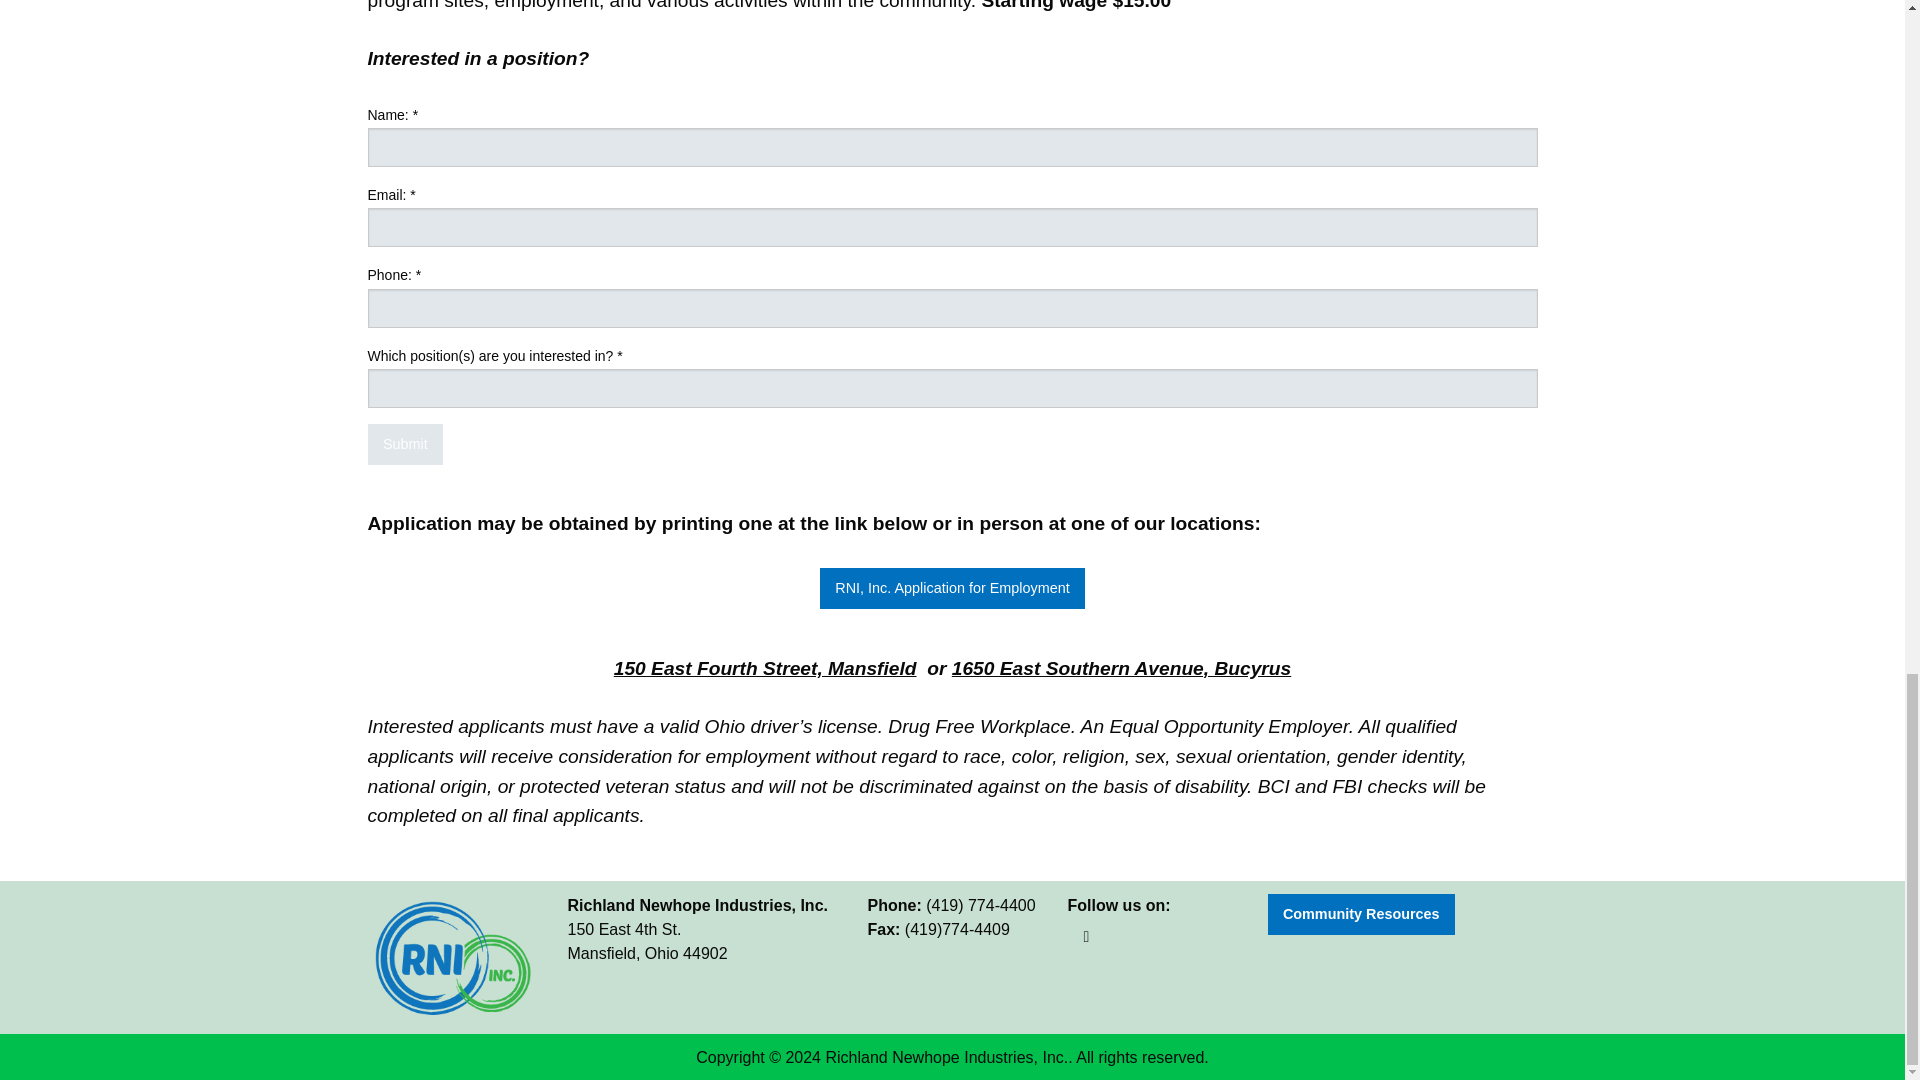 The height and width of the screenshot is (1080, 1920). What do you see at coordinates (406, 444) in the screenshot?
I see `Submit` at bounding box center [406, 444].